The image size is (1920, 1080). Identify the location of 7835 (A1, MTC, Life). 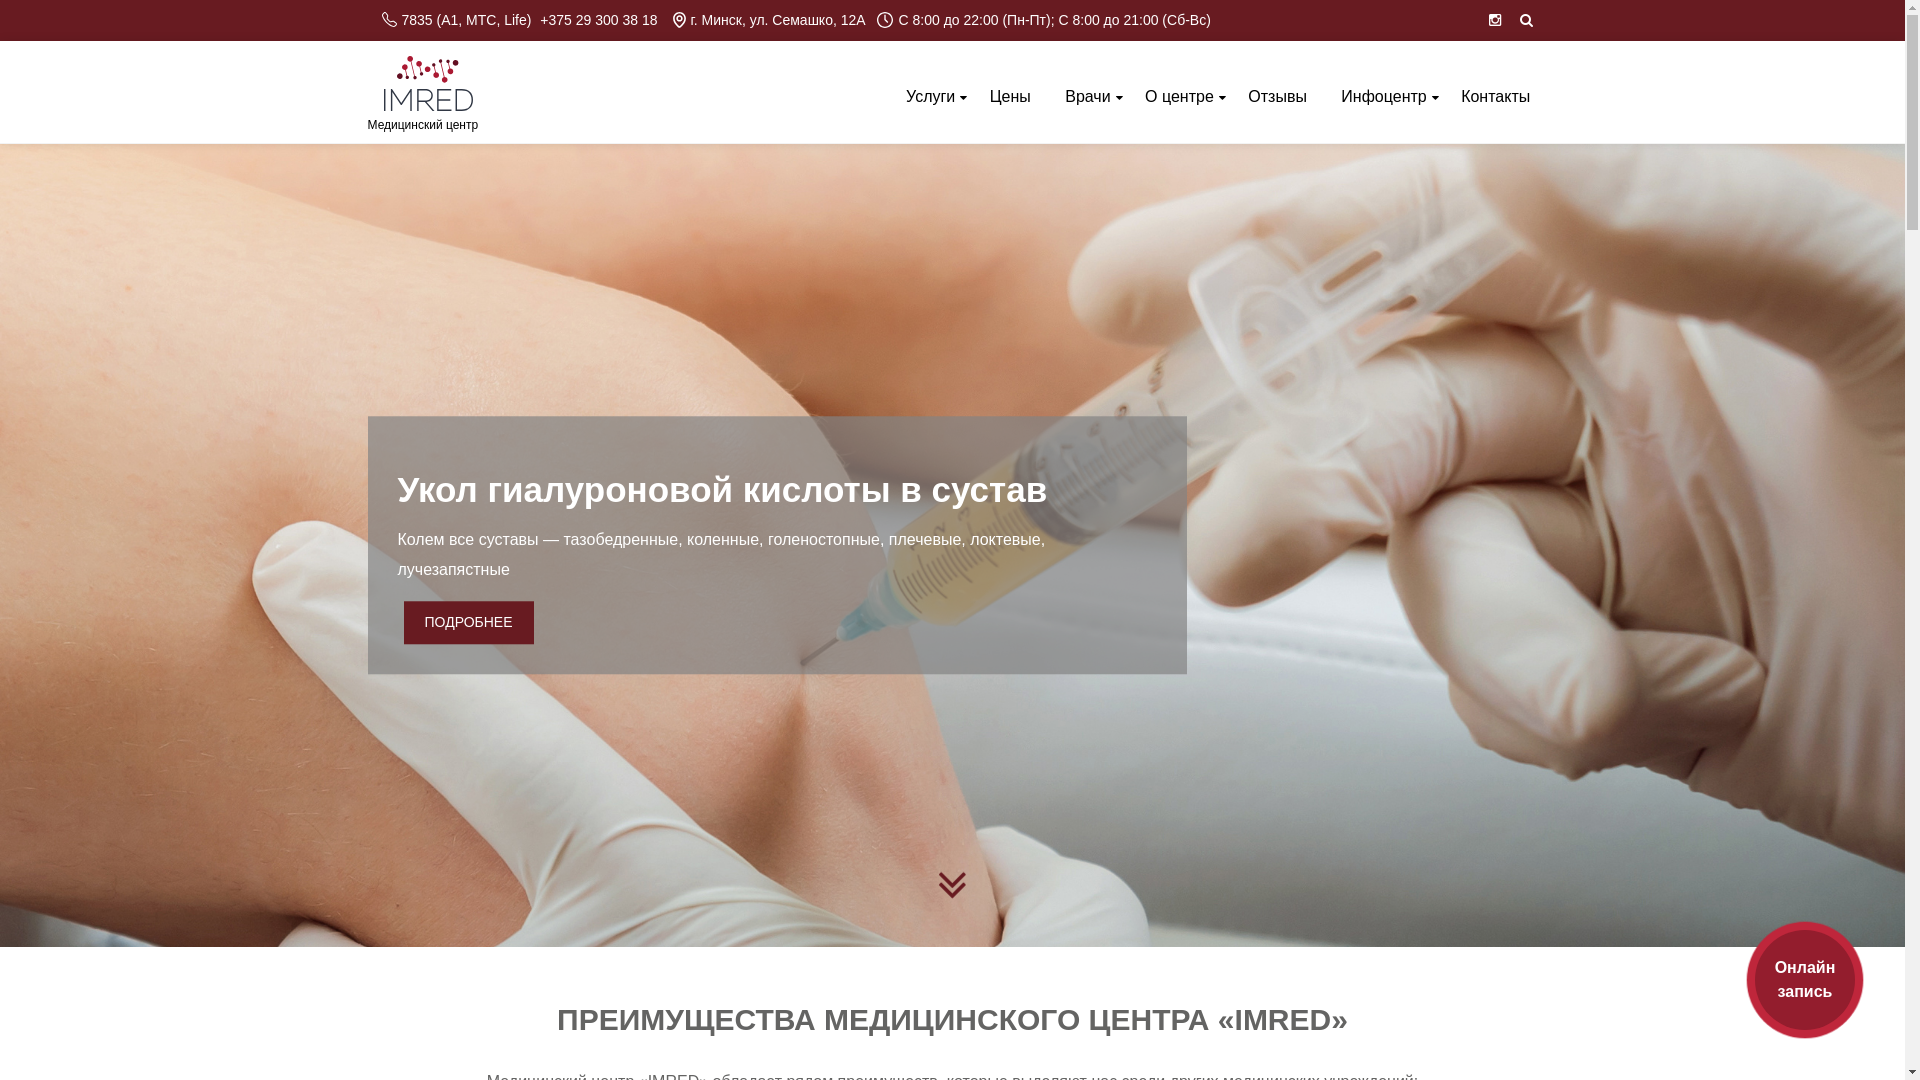
(458, 20).